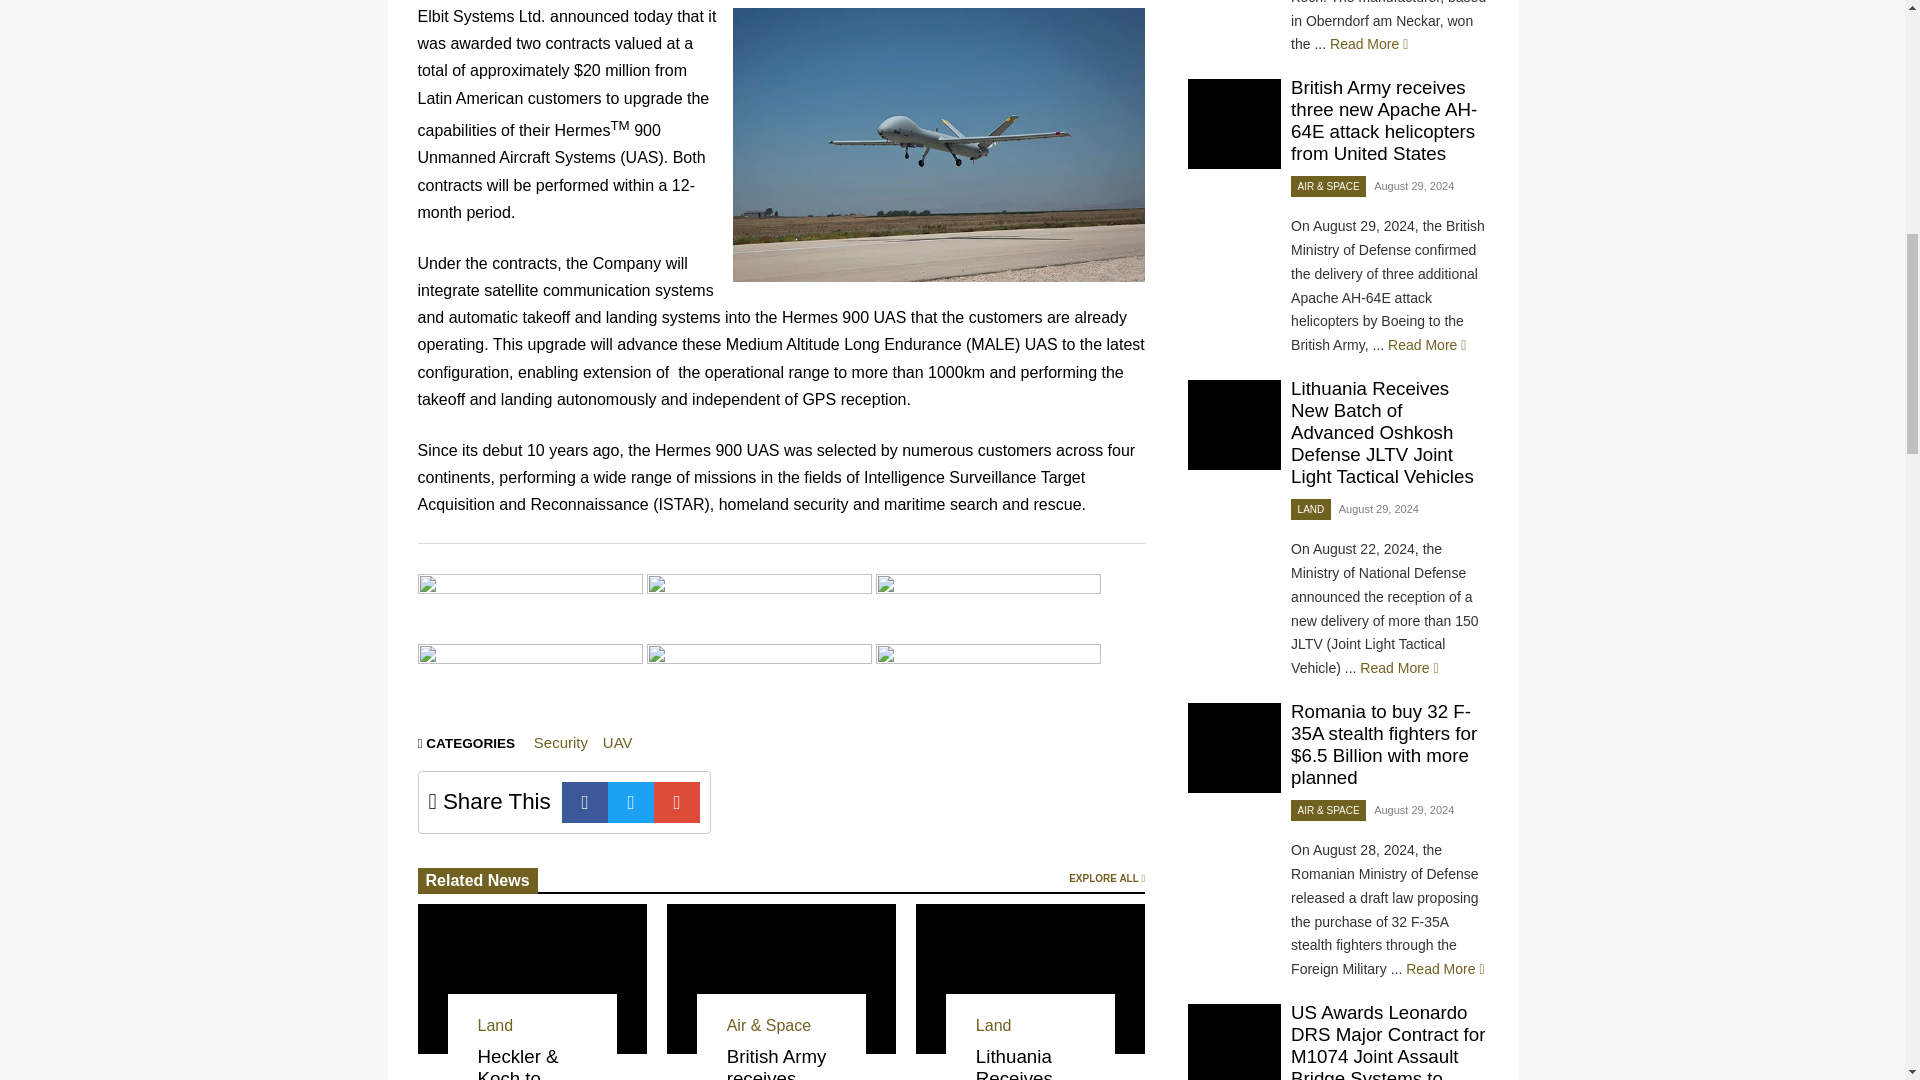 This screenshot has width=1920, height=1080. Describe the element at coordinates (560, 742) in the screenshot. I see `Security` at that location.